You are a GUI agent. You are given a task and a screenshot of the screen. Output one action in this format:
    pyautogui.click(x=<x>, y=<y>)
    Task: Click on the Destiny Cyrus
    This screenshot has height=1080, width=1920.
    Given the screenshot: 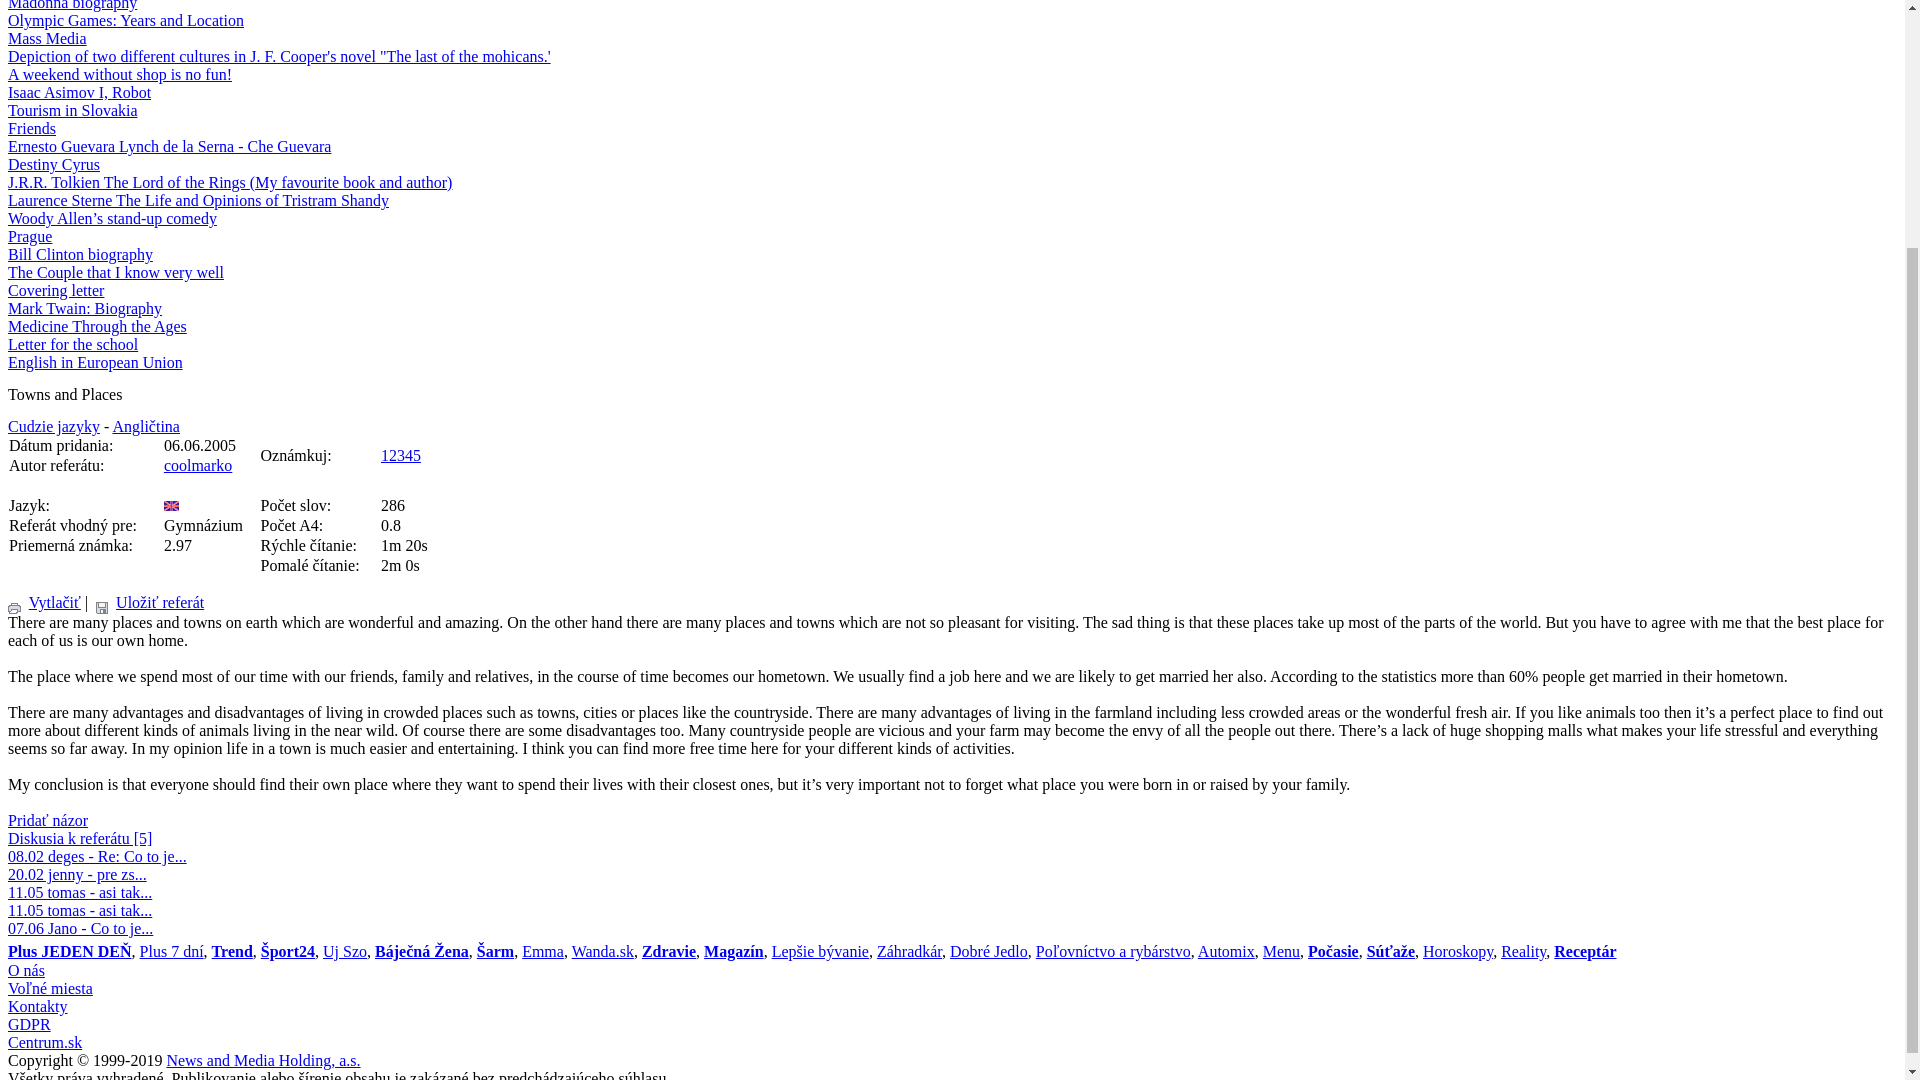 What is the action you would take?
    pyautogui.click(x=53, y=164)
    